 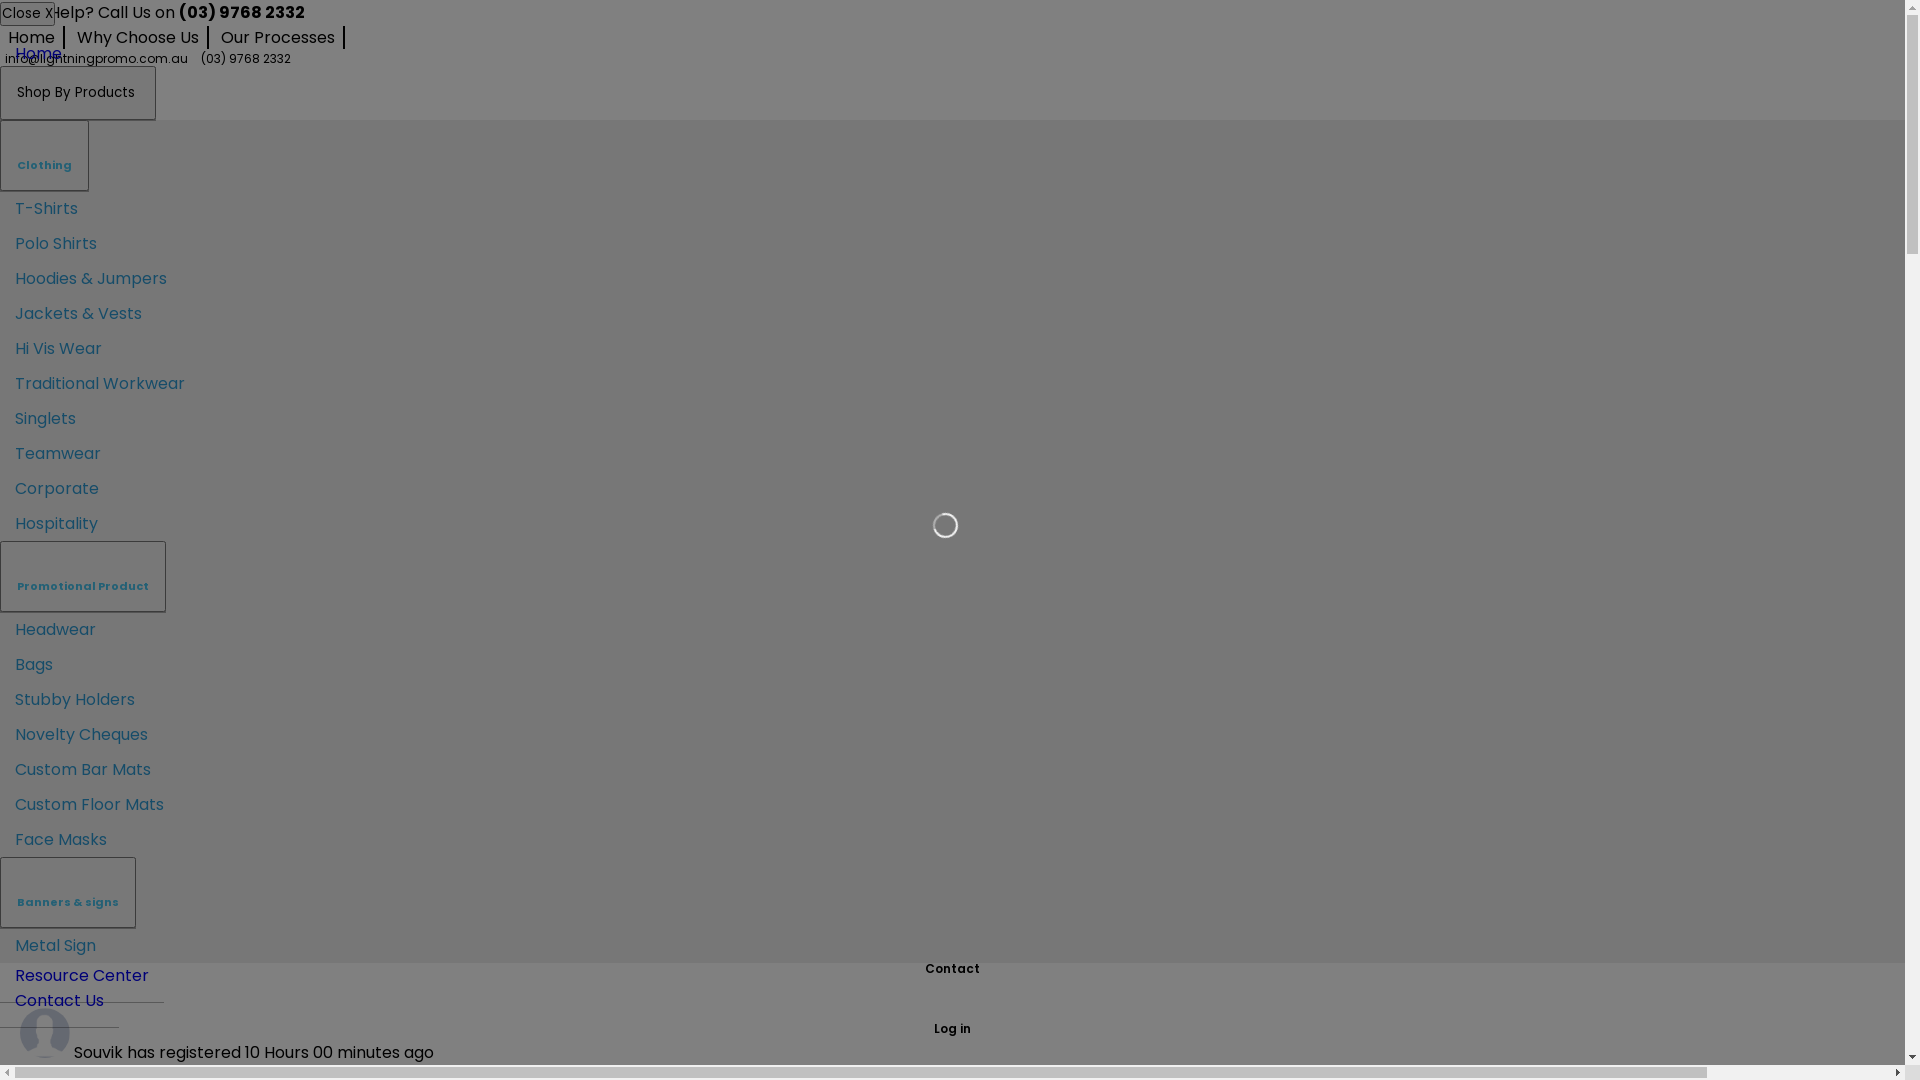 I want to click on info@lightningpromo.com.au, so click(x=94, y=58).